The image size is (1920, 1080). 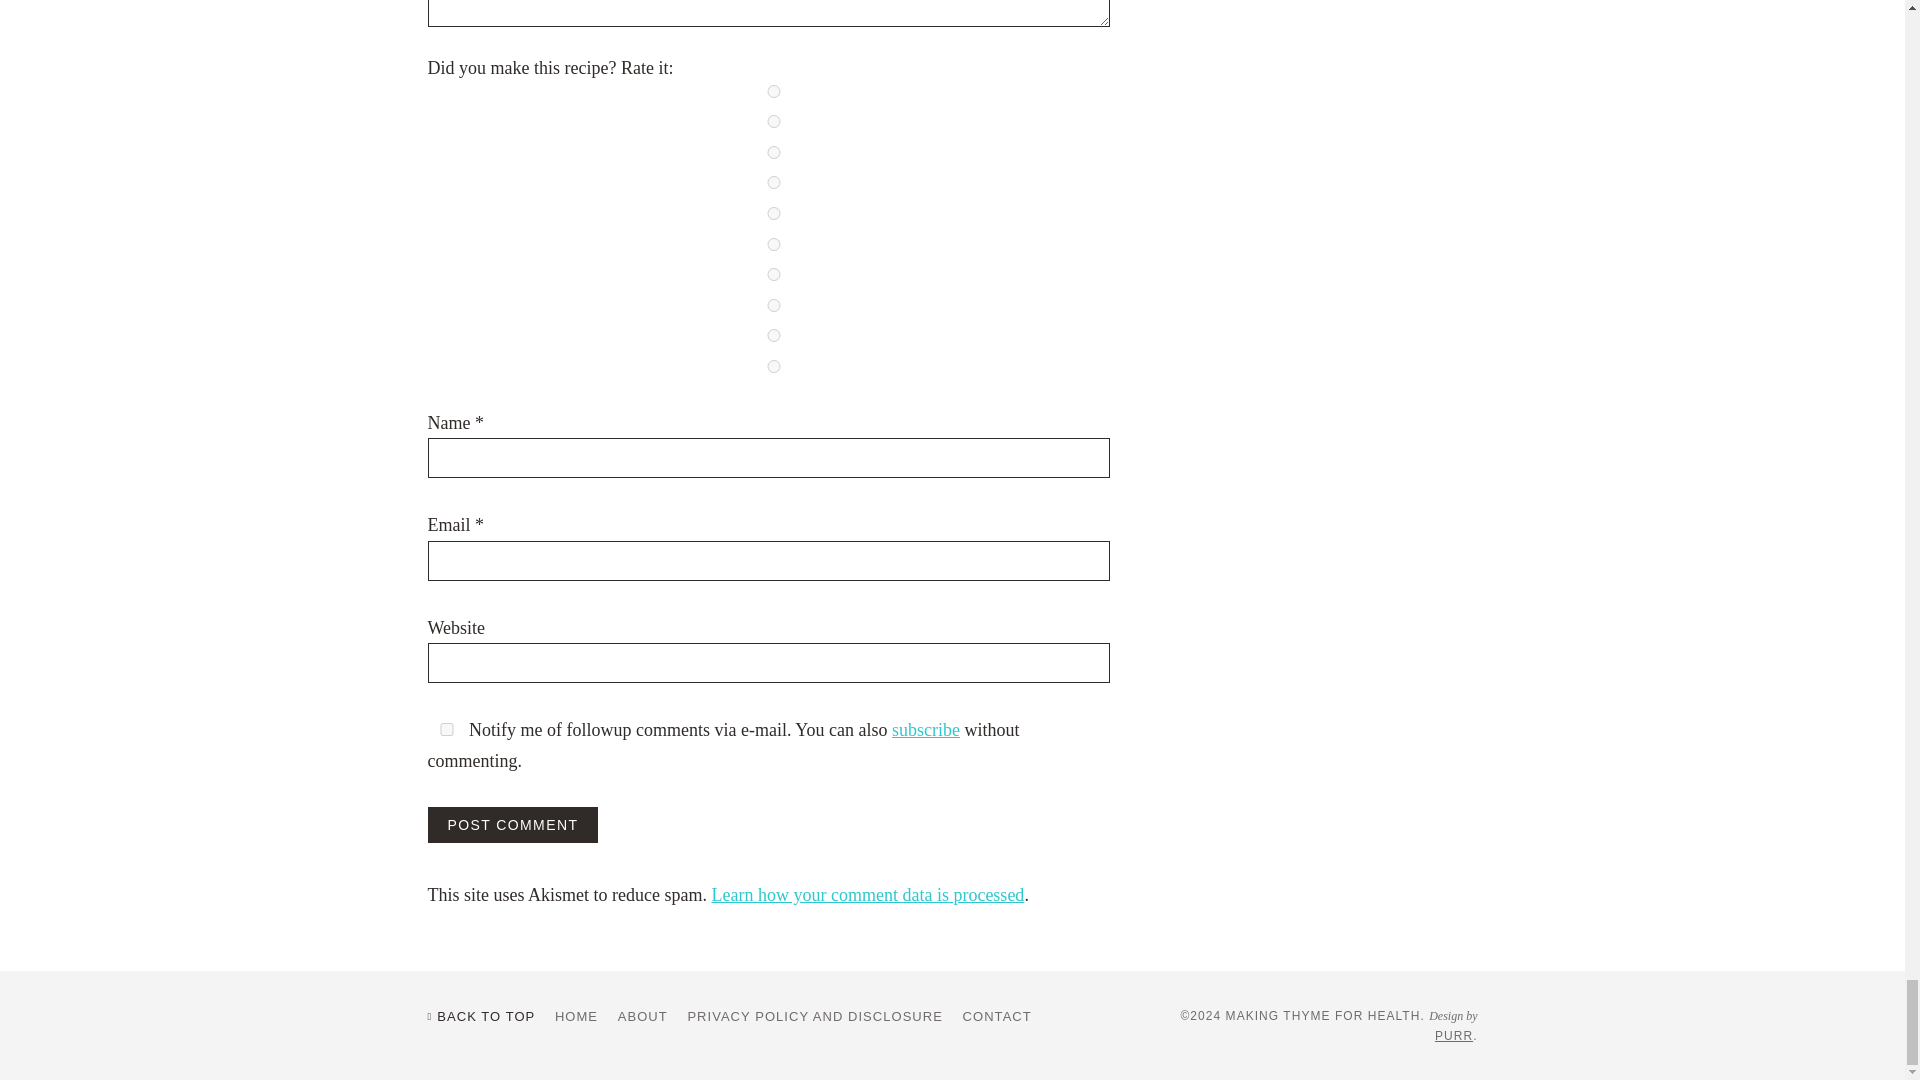 What do you see at coordinates (774, 244) in the screenshot?
I see `3` at bounding box center [774, 244].